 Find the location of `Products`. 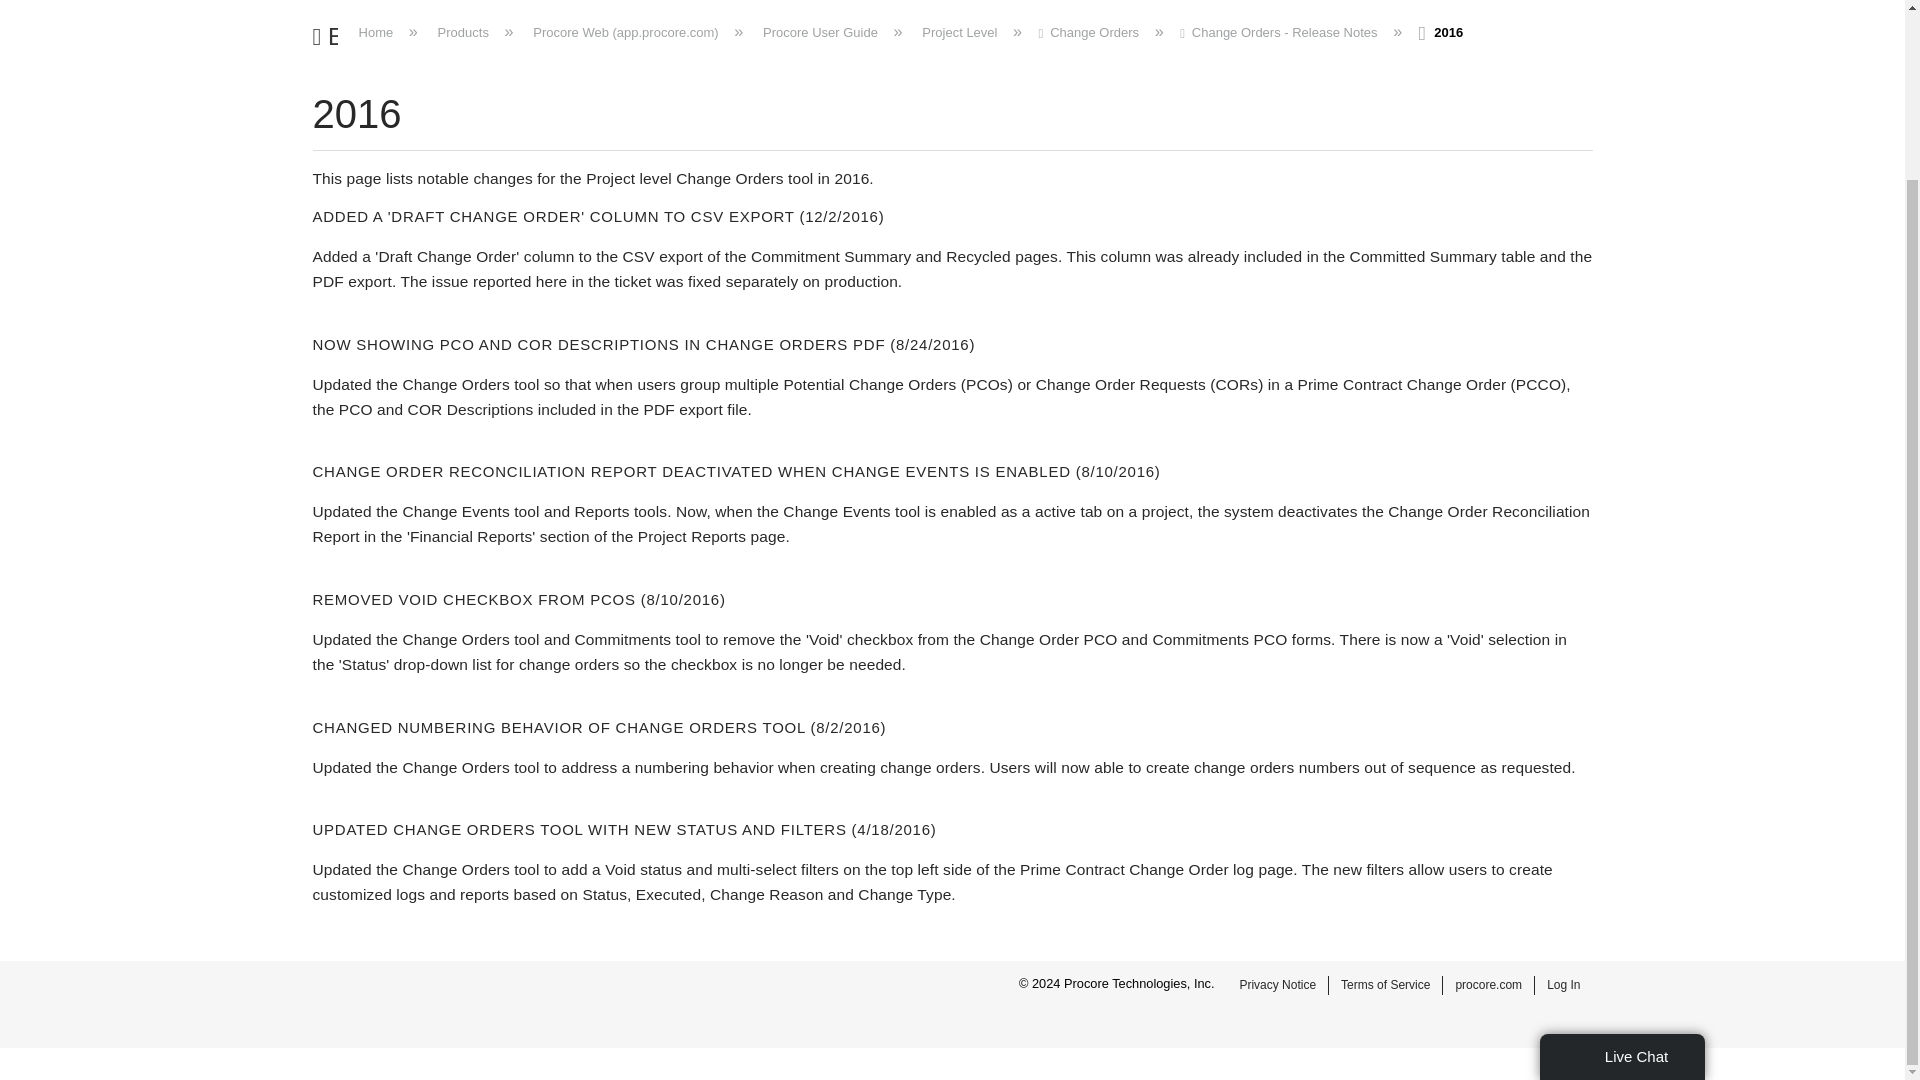

Products is located at coordinates (462, 32).